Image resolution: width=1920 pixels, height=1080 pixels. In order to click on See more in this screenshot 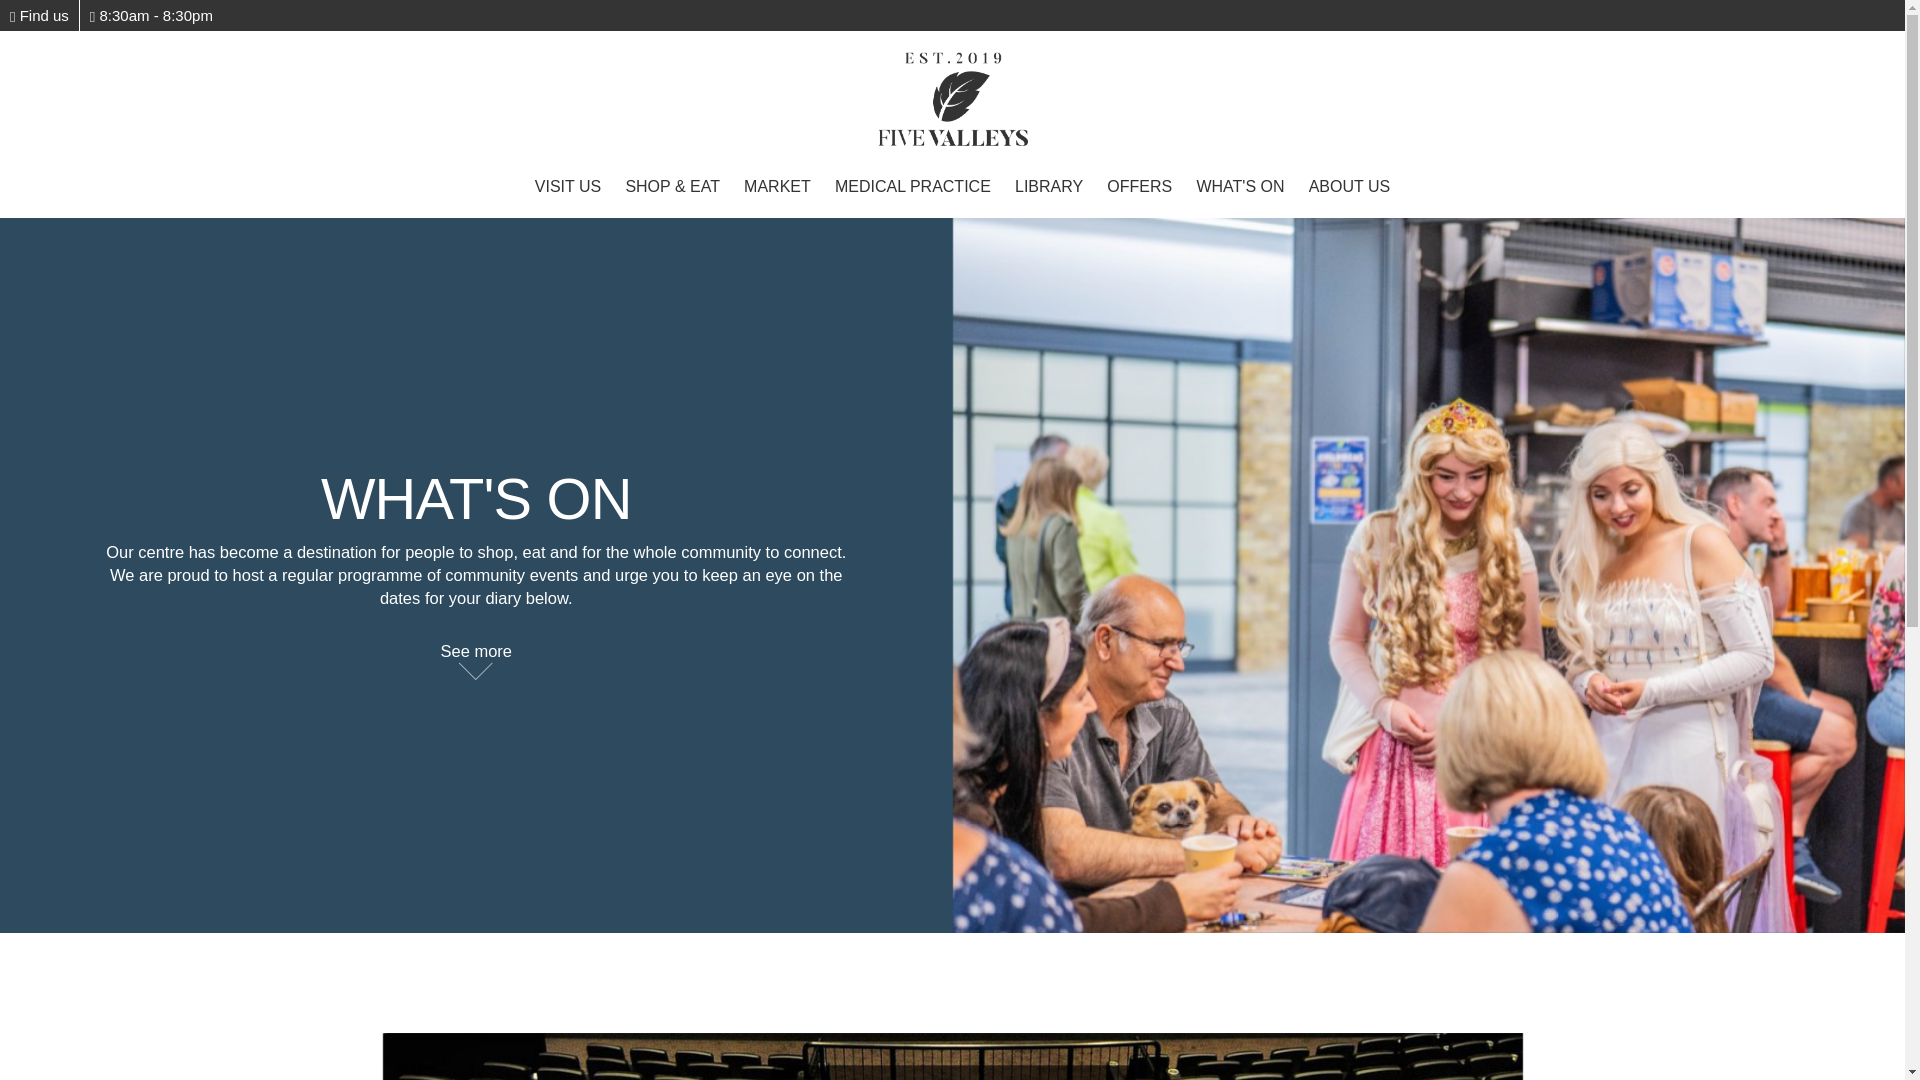, I will do `click(476, 650)`.